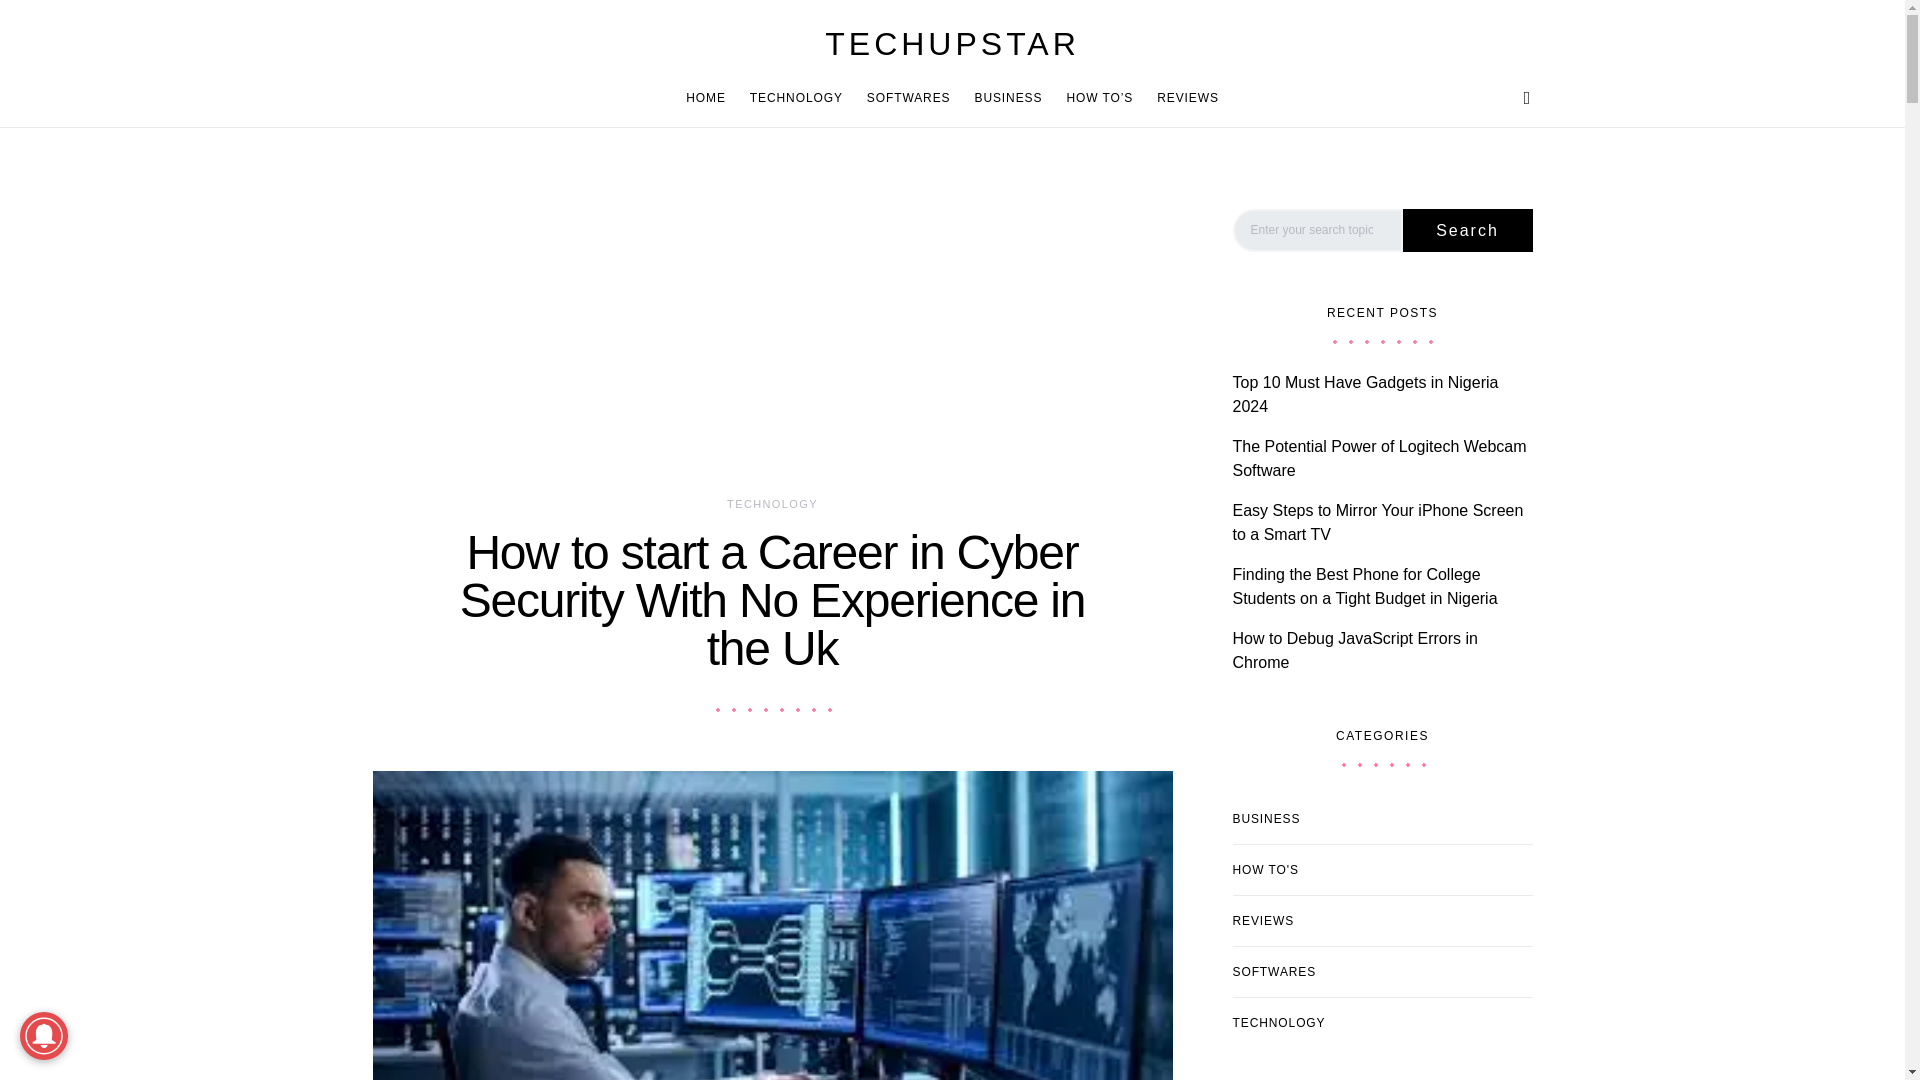 The image size is (1920, 1080). I want to click on BUSINESS, so click(1008, 98).